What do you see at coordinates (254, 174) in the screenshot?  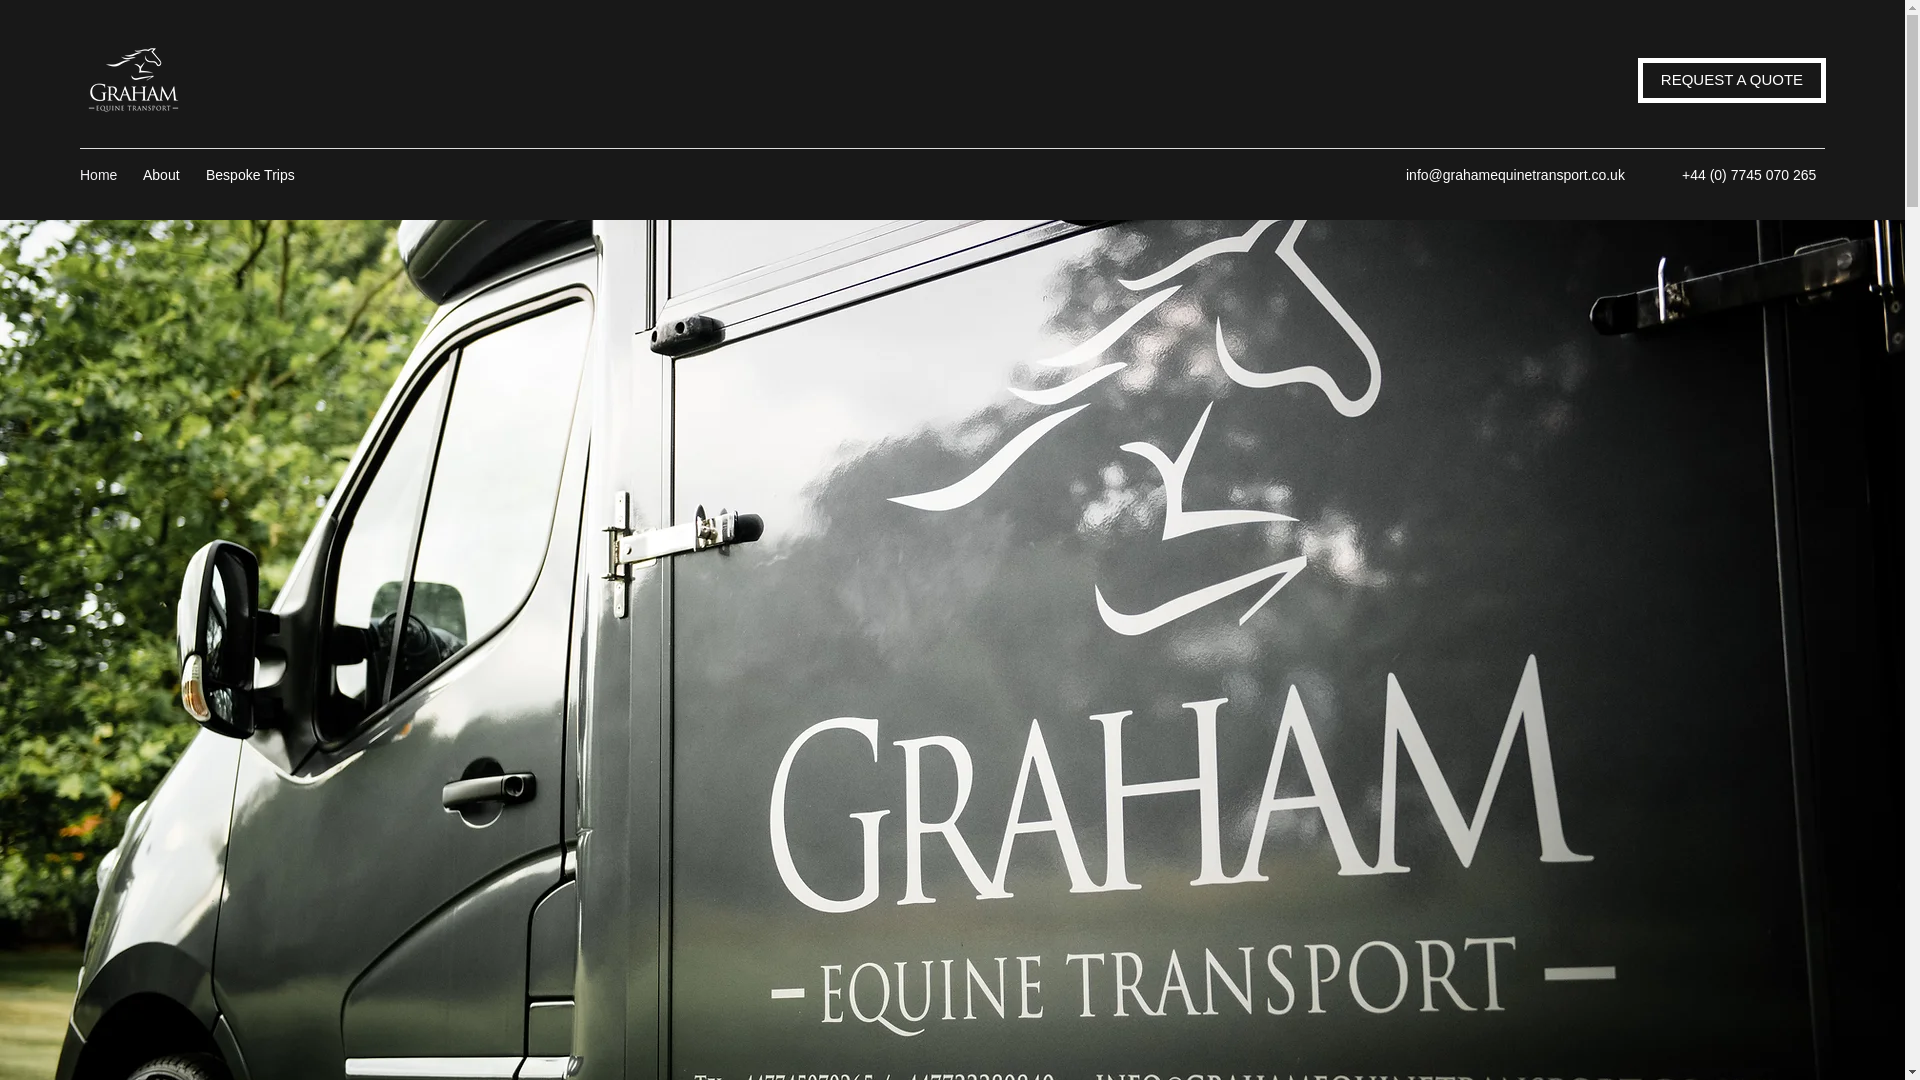 I see `Bespoke Trips` at bounding box center [254, 174].